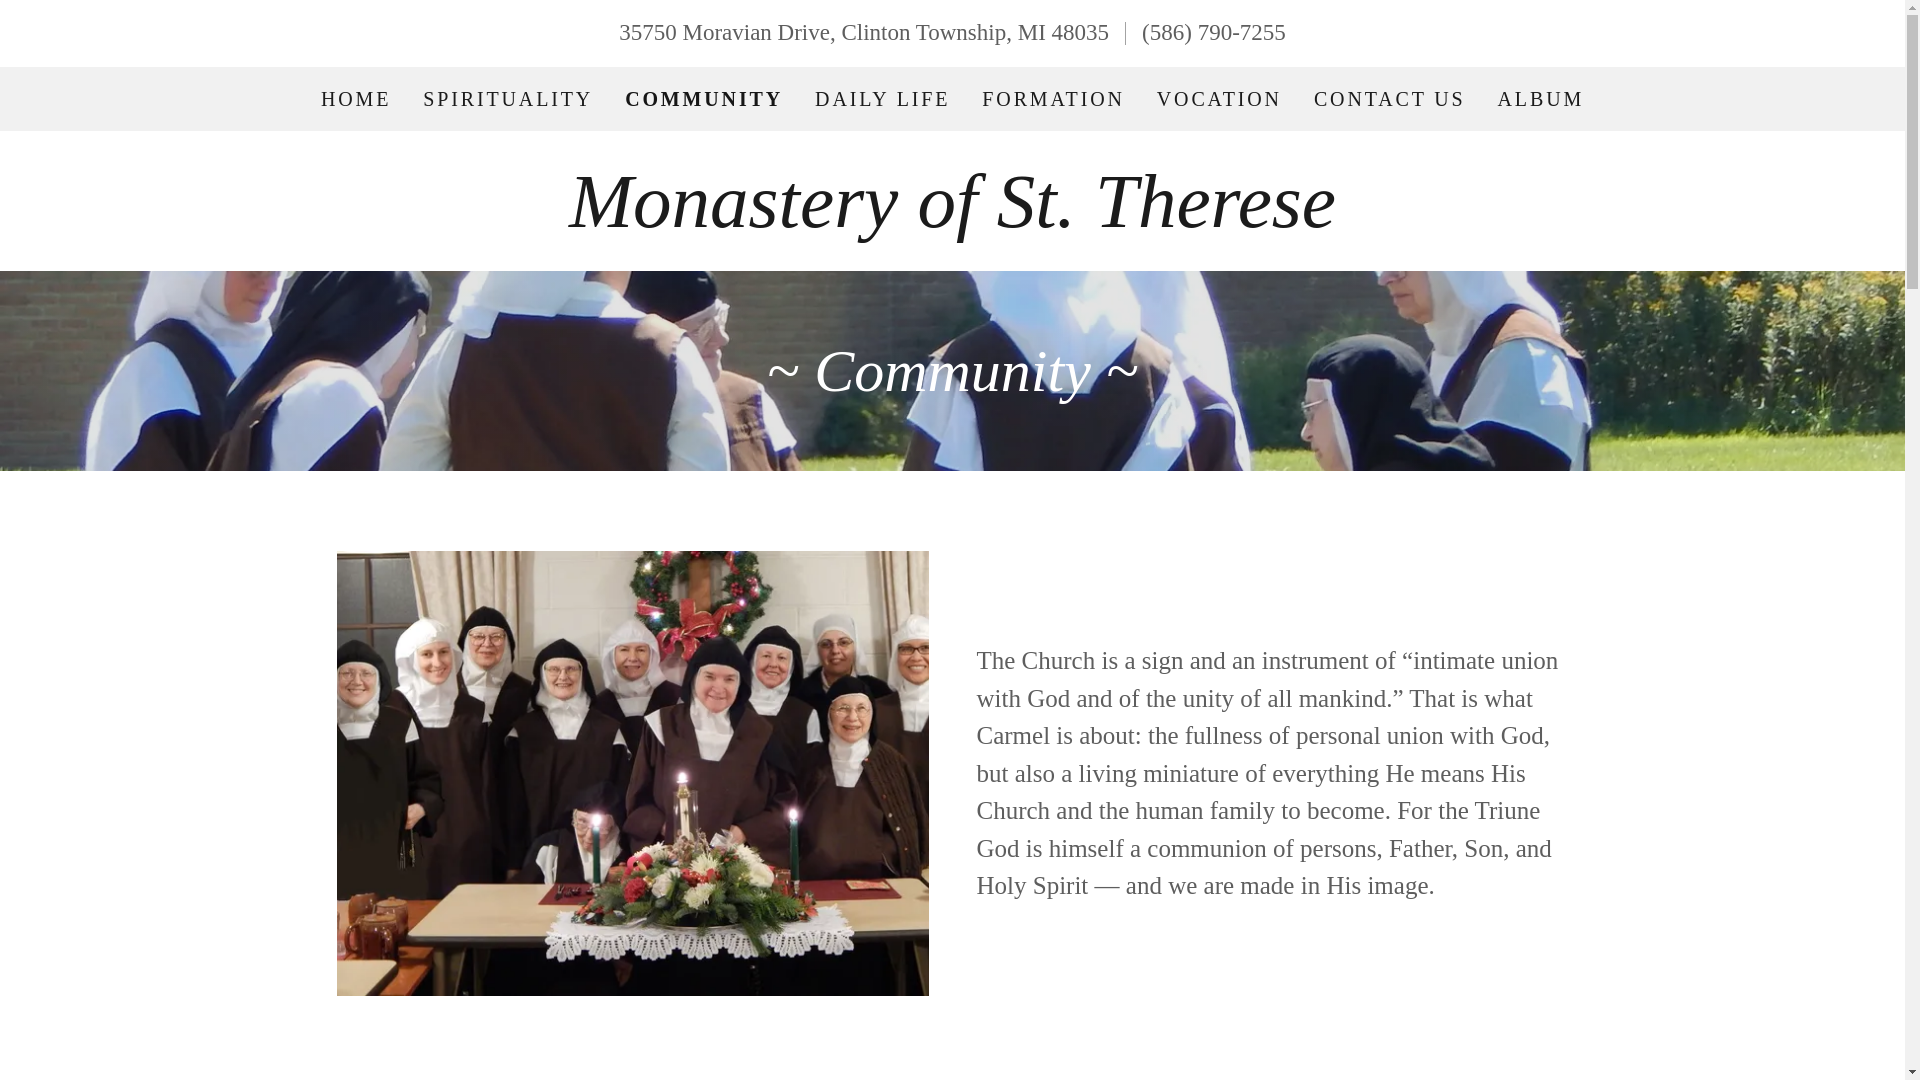 The height and width of the screenshot is (1080, 1920). Describe the element at coordinates (1390, 97) in the screenshot. I see `CONTACT US` at that location.